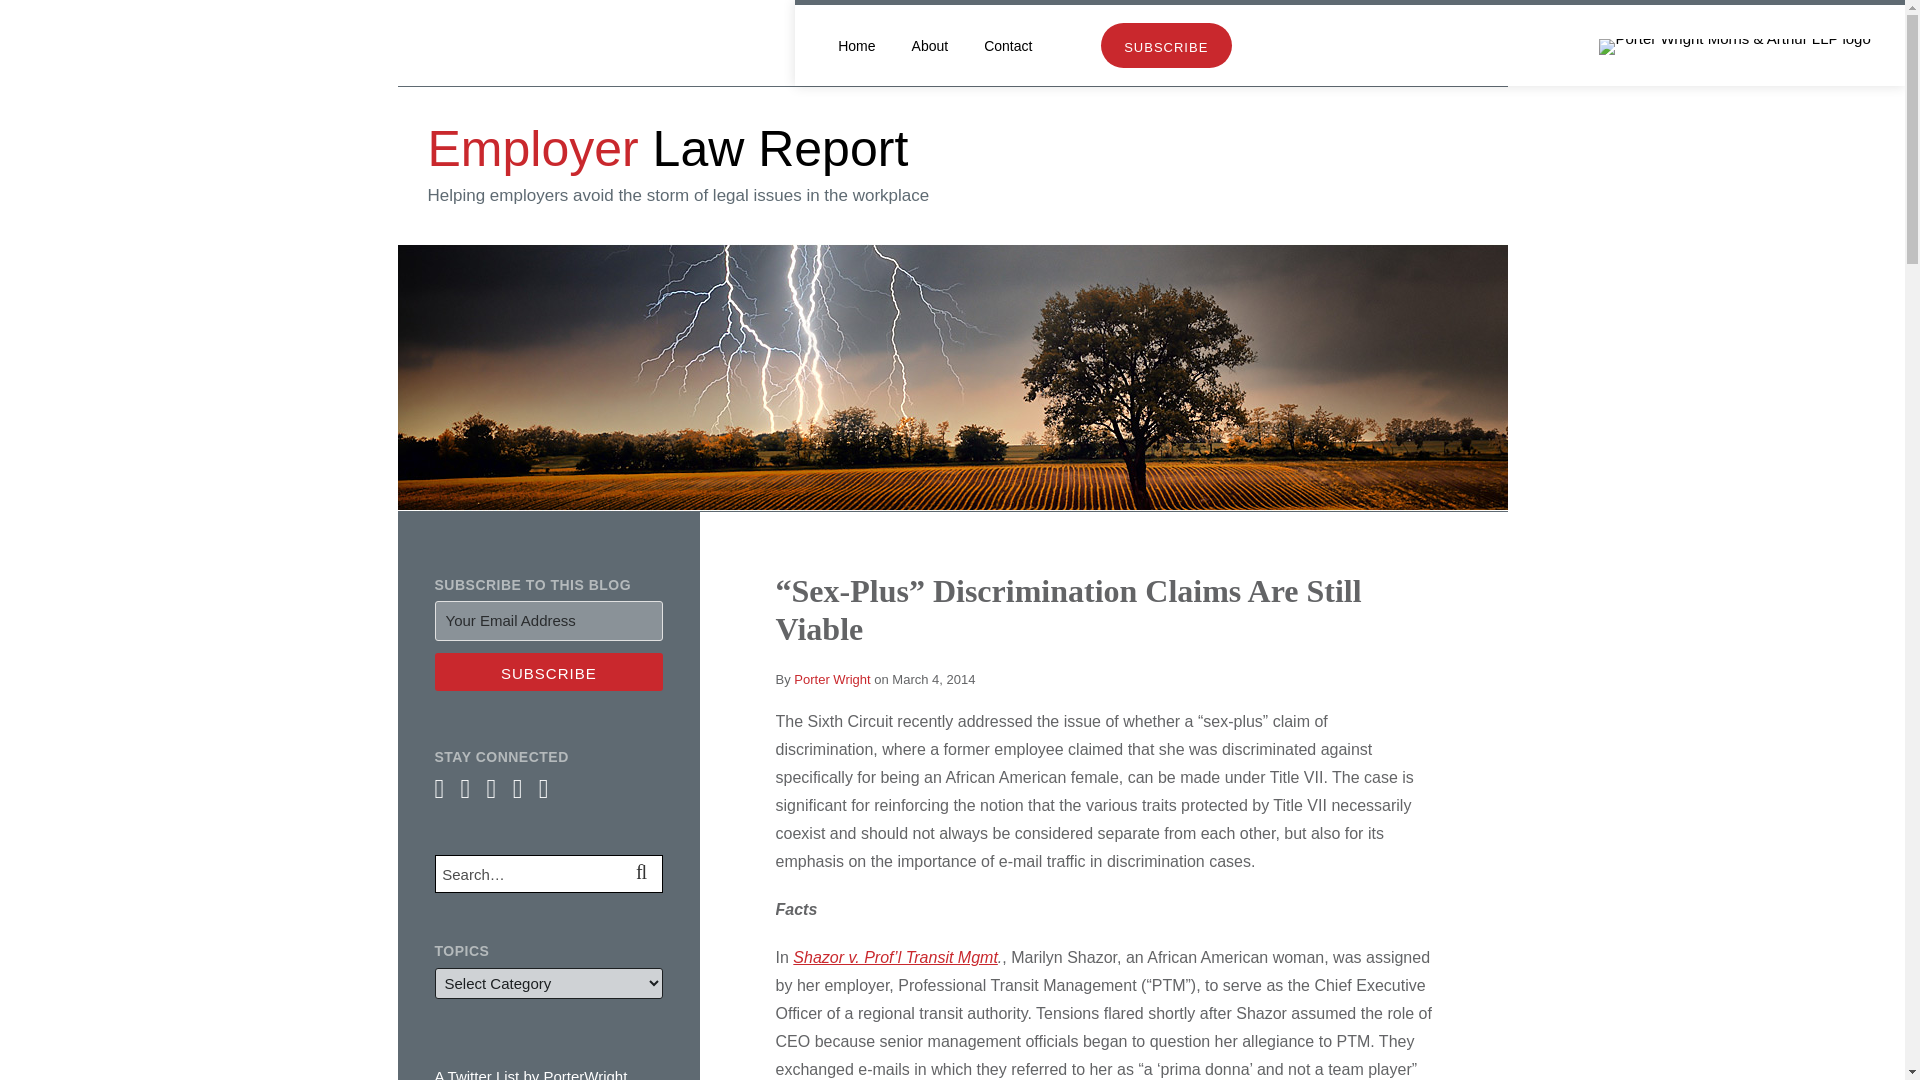 The height and width of the screenshot is (1080, 1920). I want to click on SUBSCRIBE, so click(1166, 45).